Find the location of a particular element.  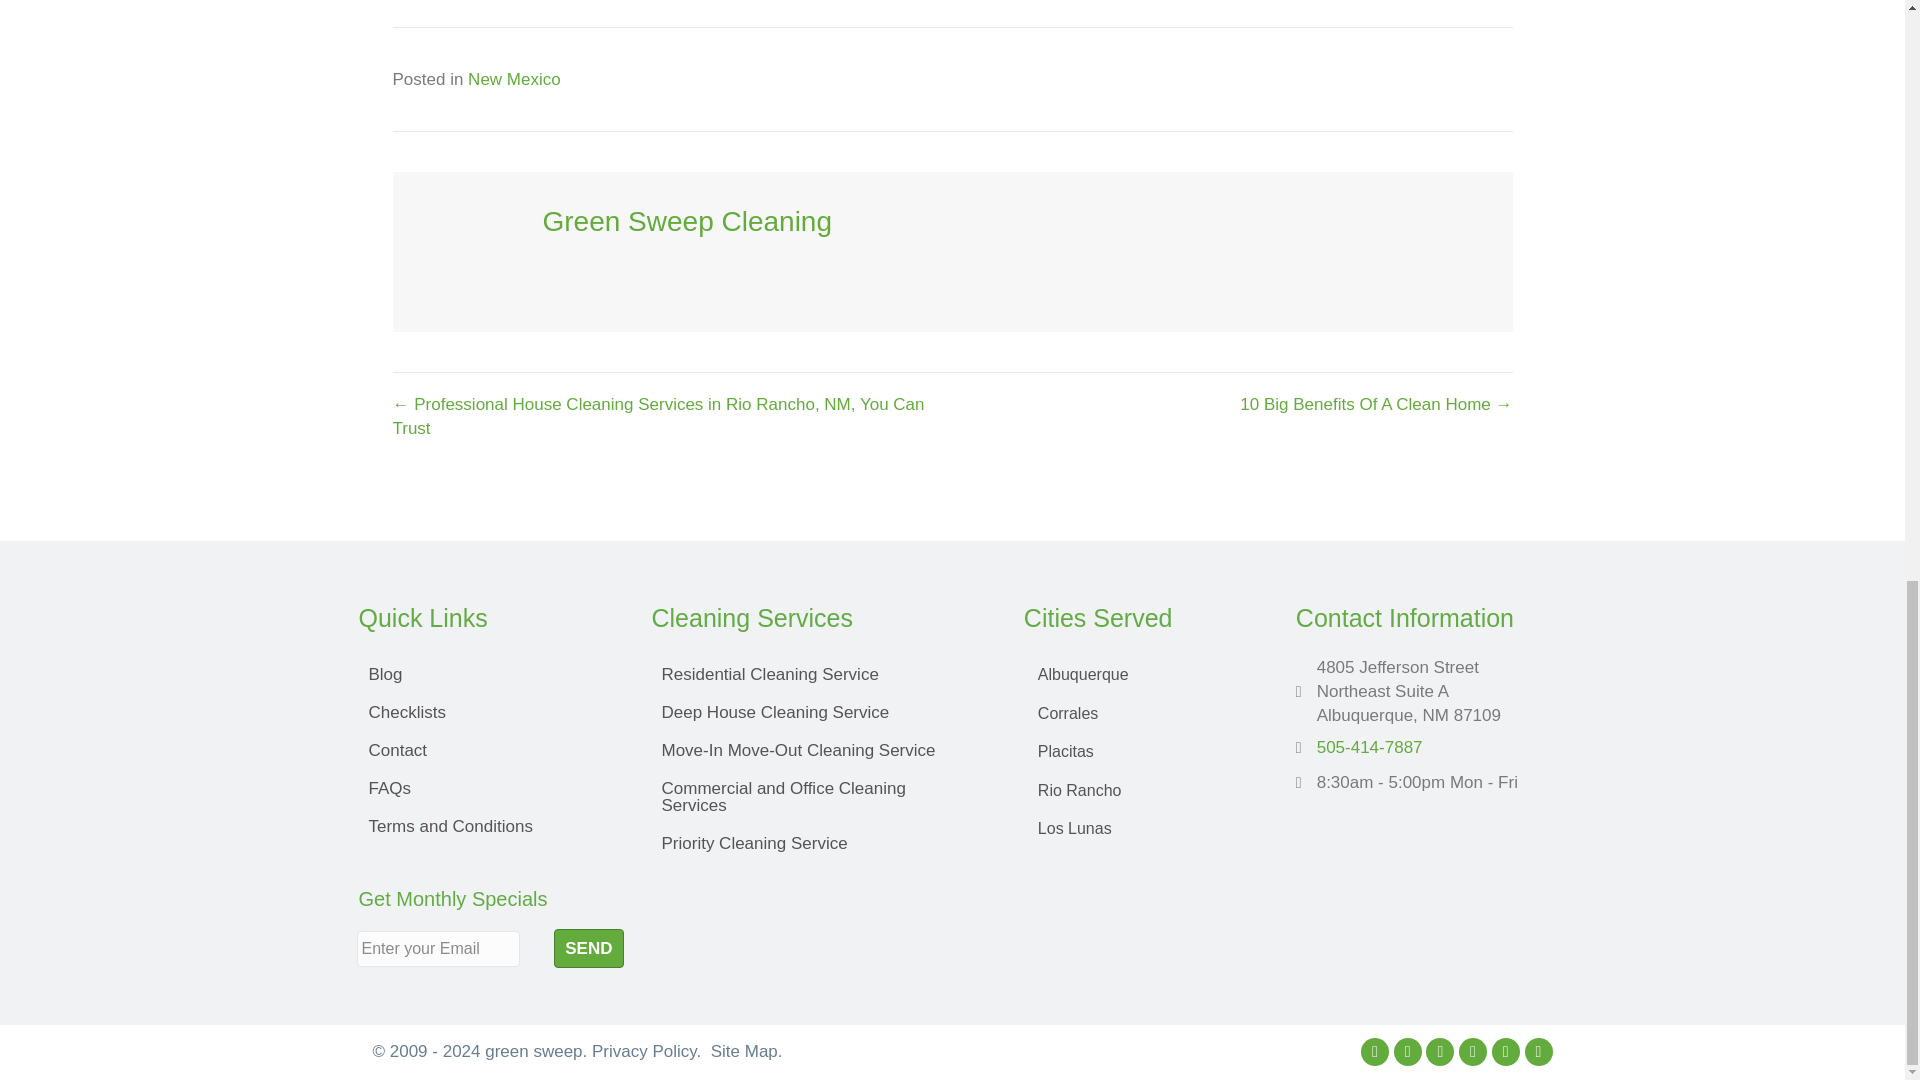

Send is located at coordinates (588, 948).